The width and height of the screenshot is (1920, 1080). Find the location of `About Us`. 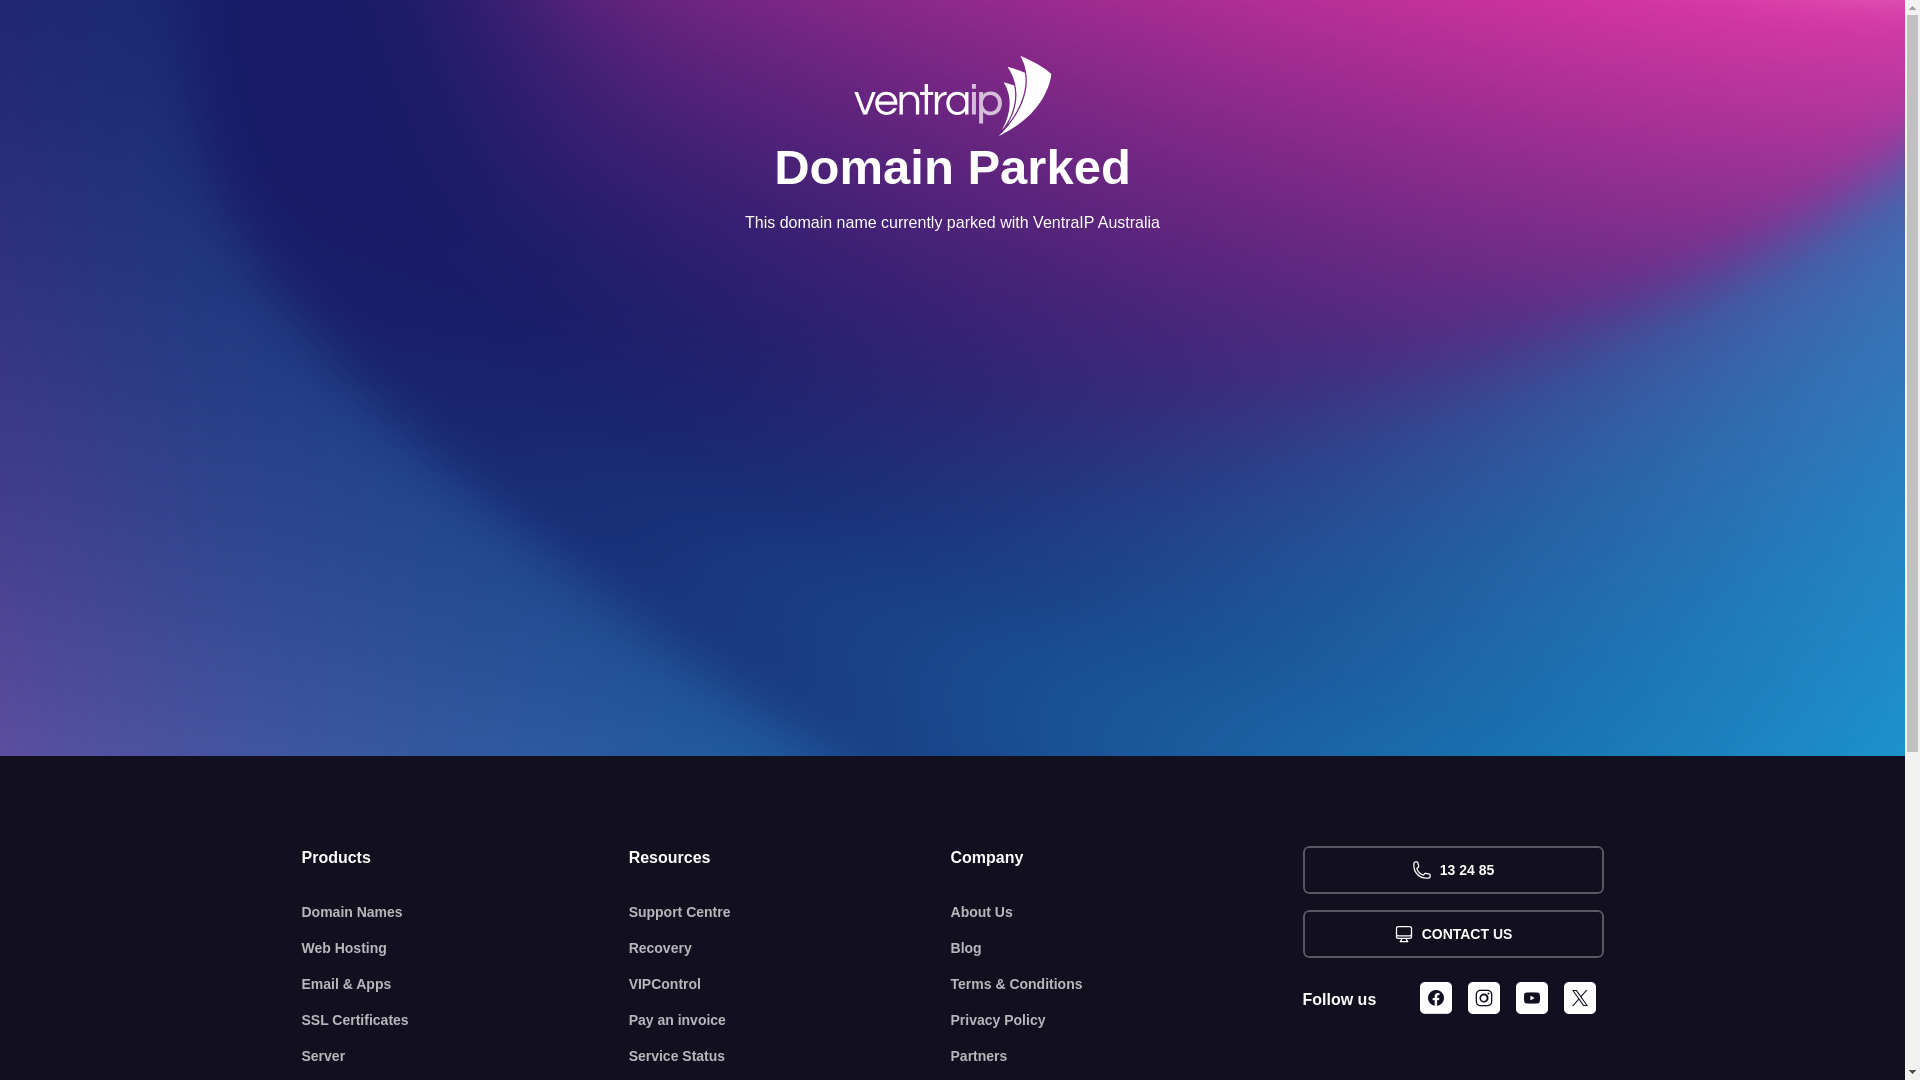

About Us is located at coordinates (1127, 912).